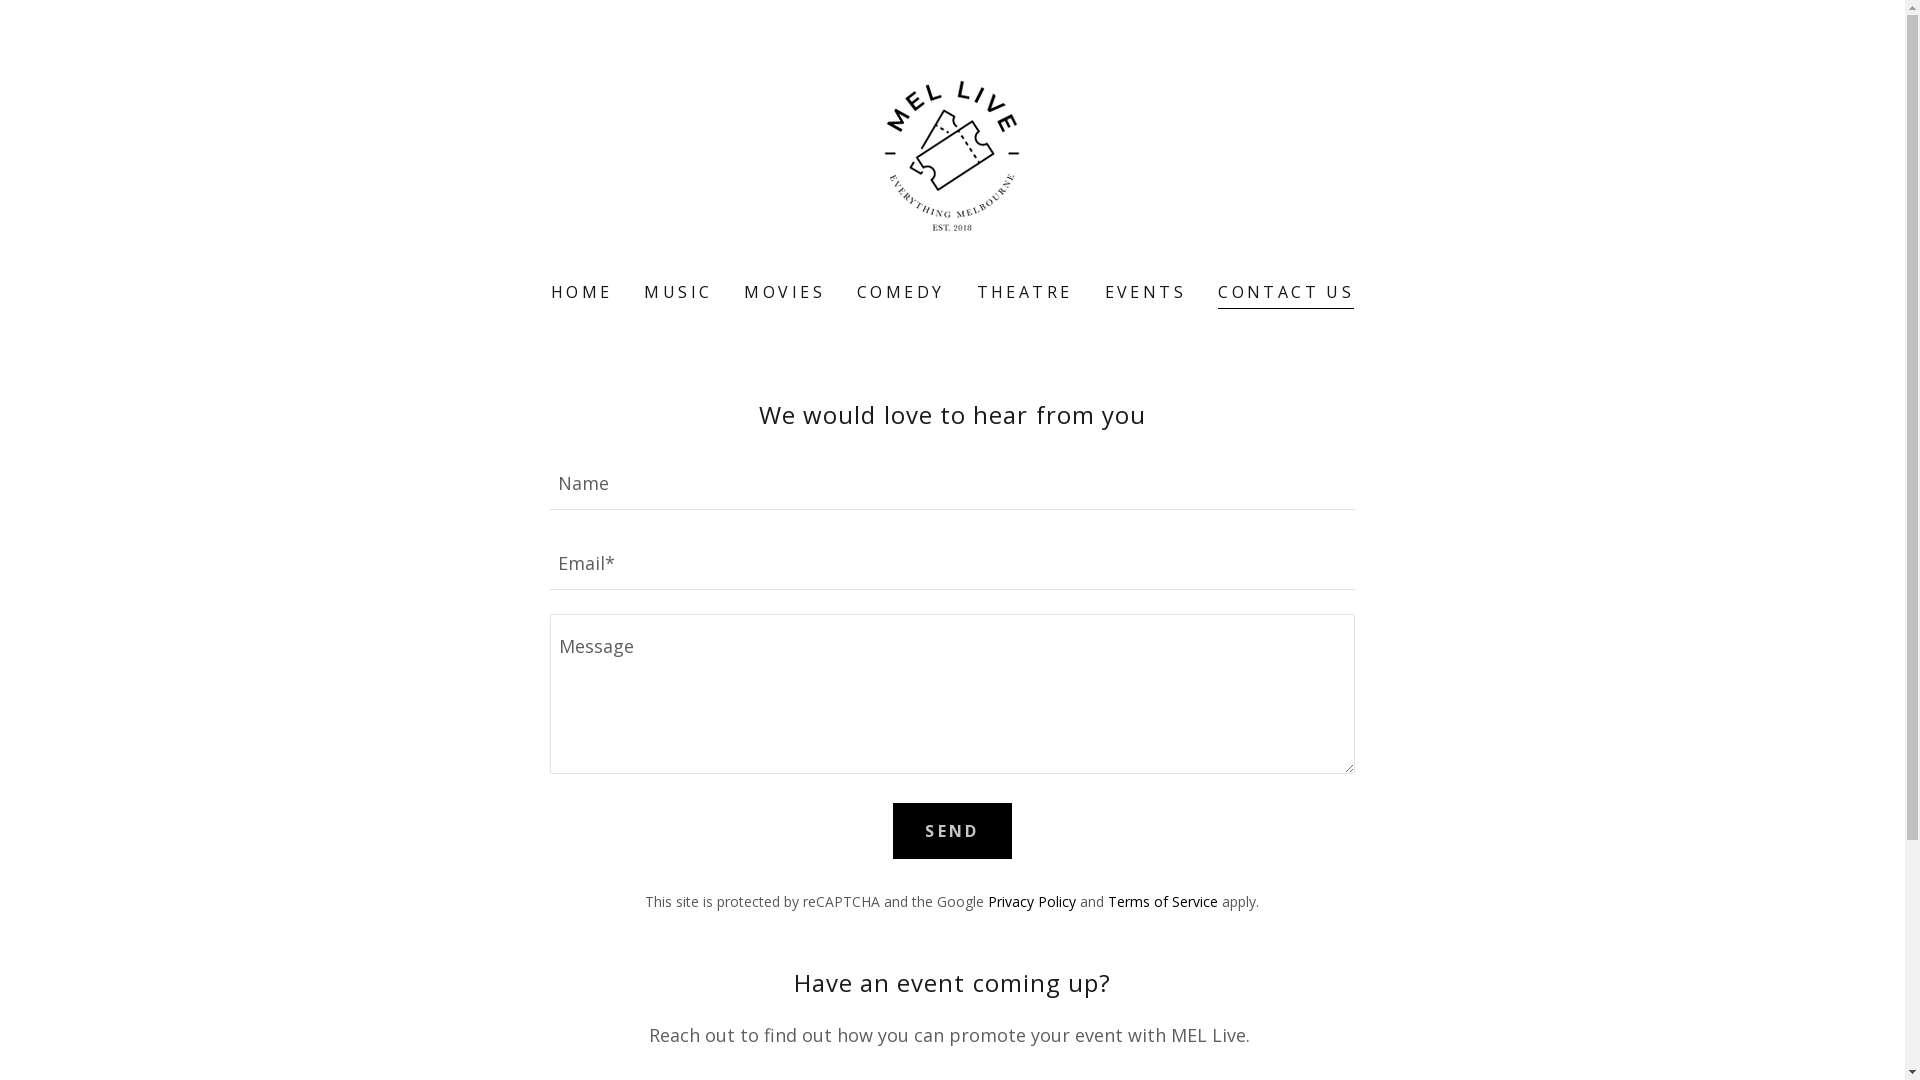 Image resolution: width=1920 pixels, height=1080 pixels. I want to click on Terms of Service, so click(1163, 902).